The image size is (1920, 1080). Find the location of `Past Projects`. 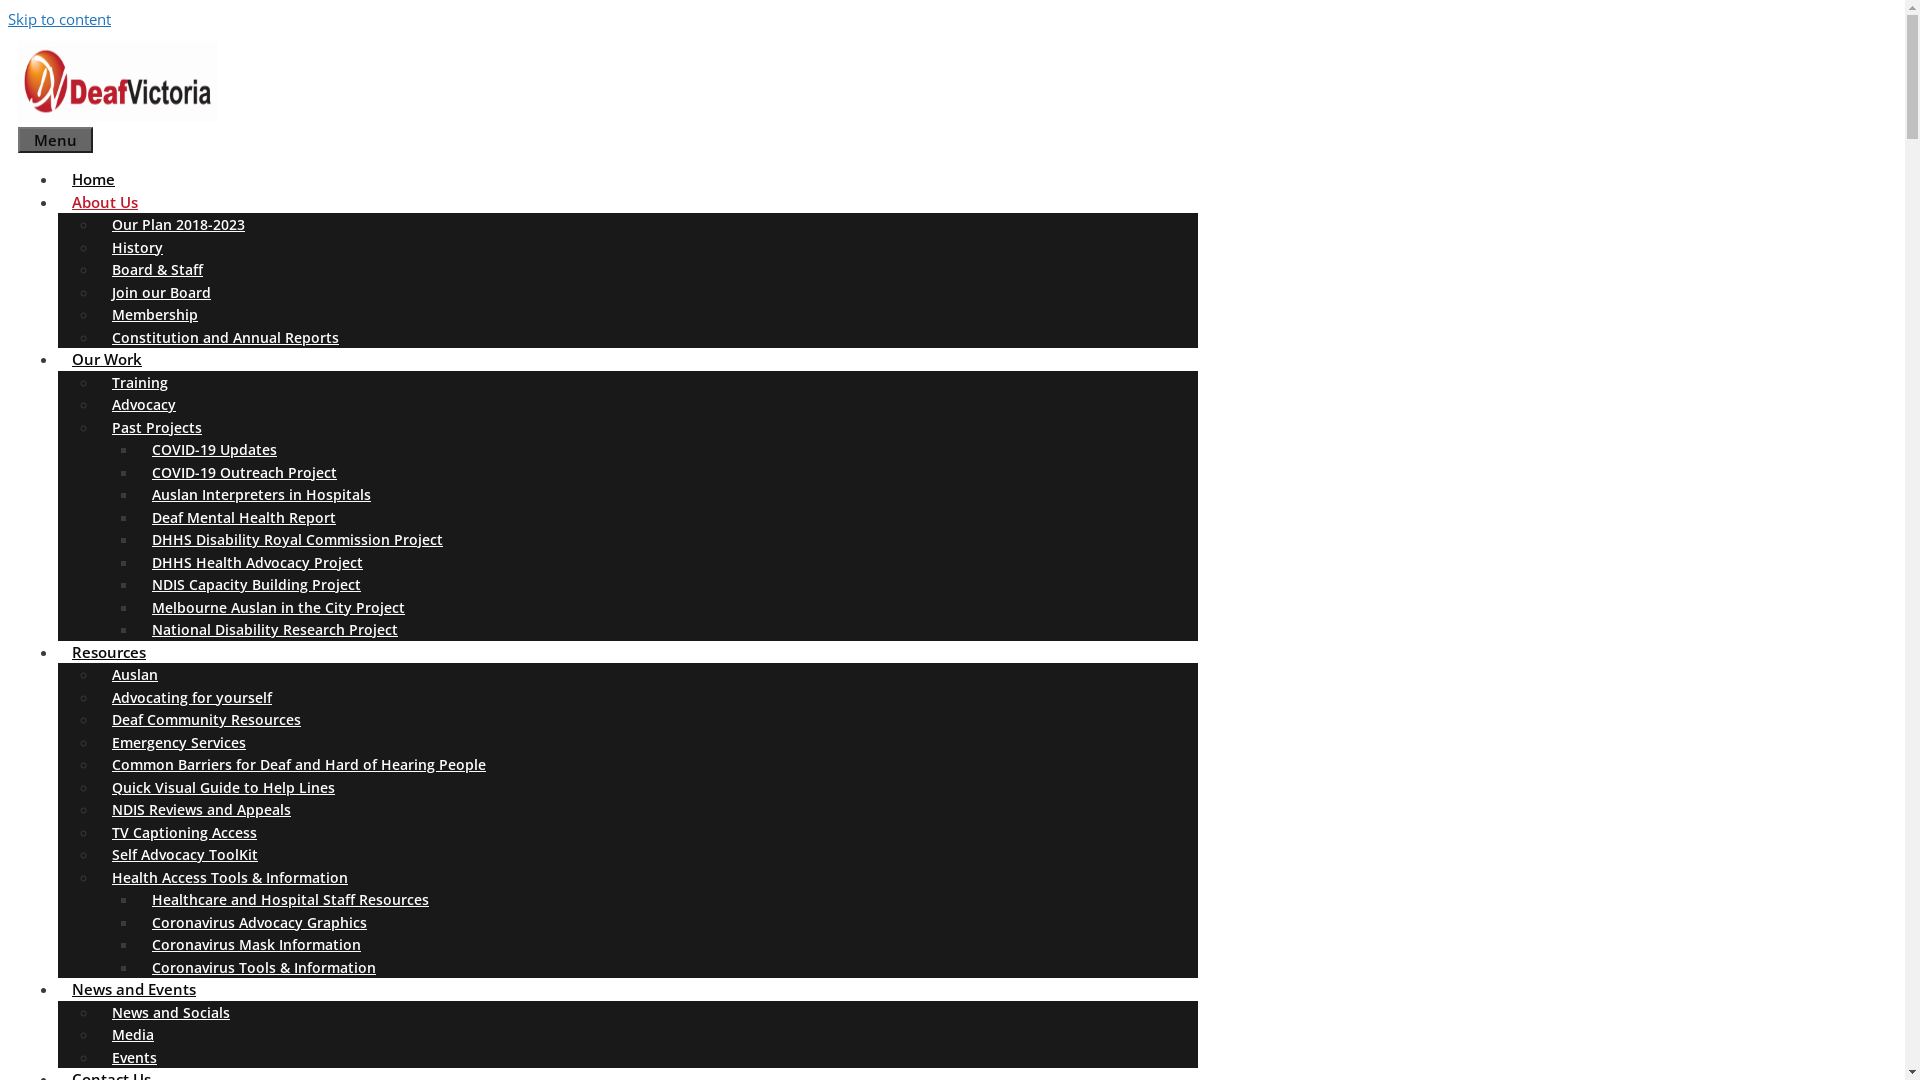

Past Projects is located at coordinates (164, 427).